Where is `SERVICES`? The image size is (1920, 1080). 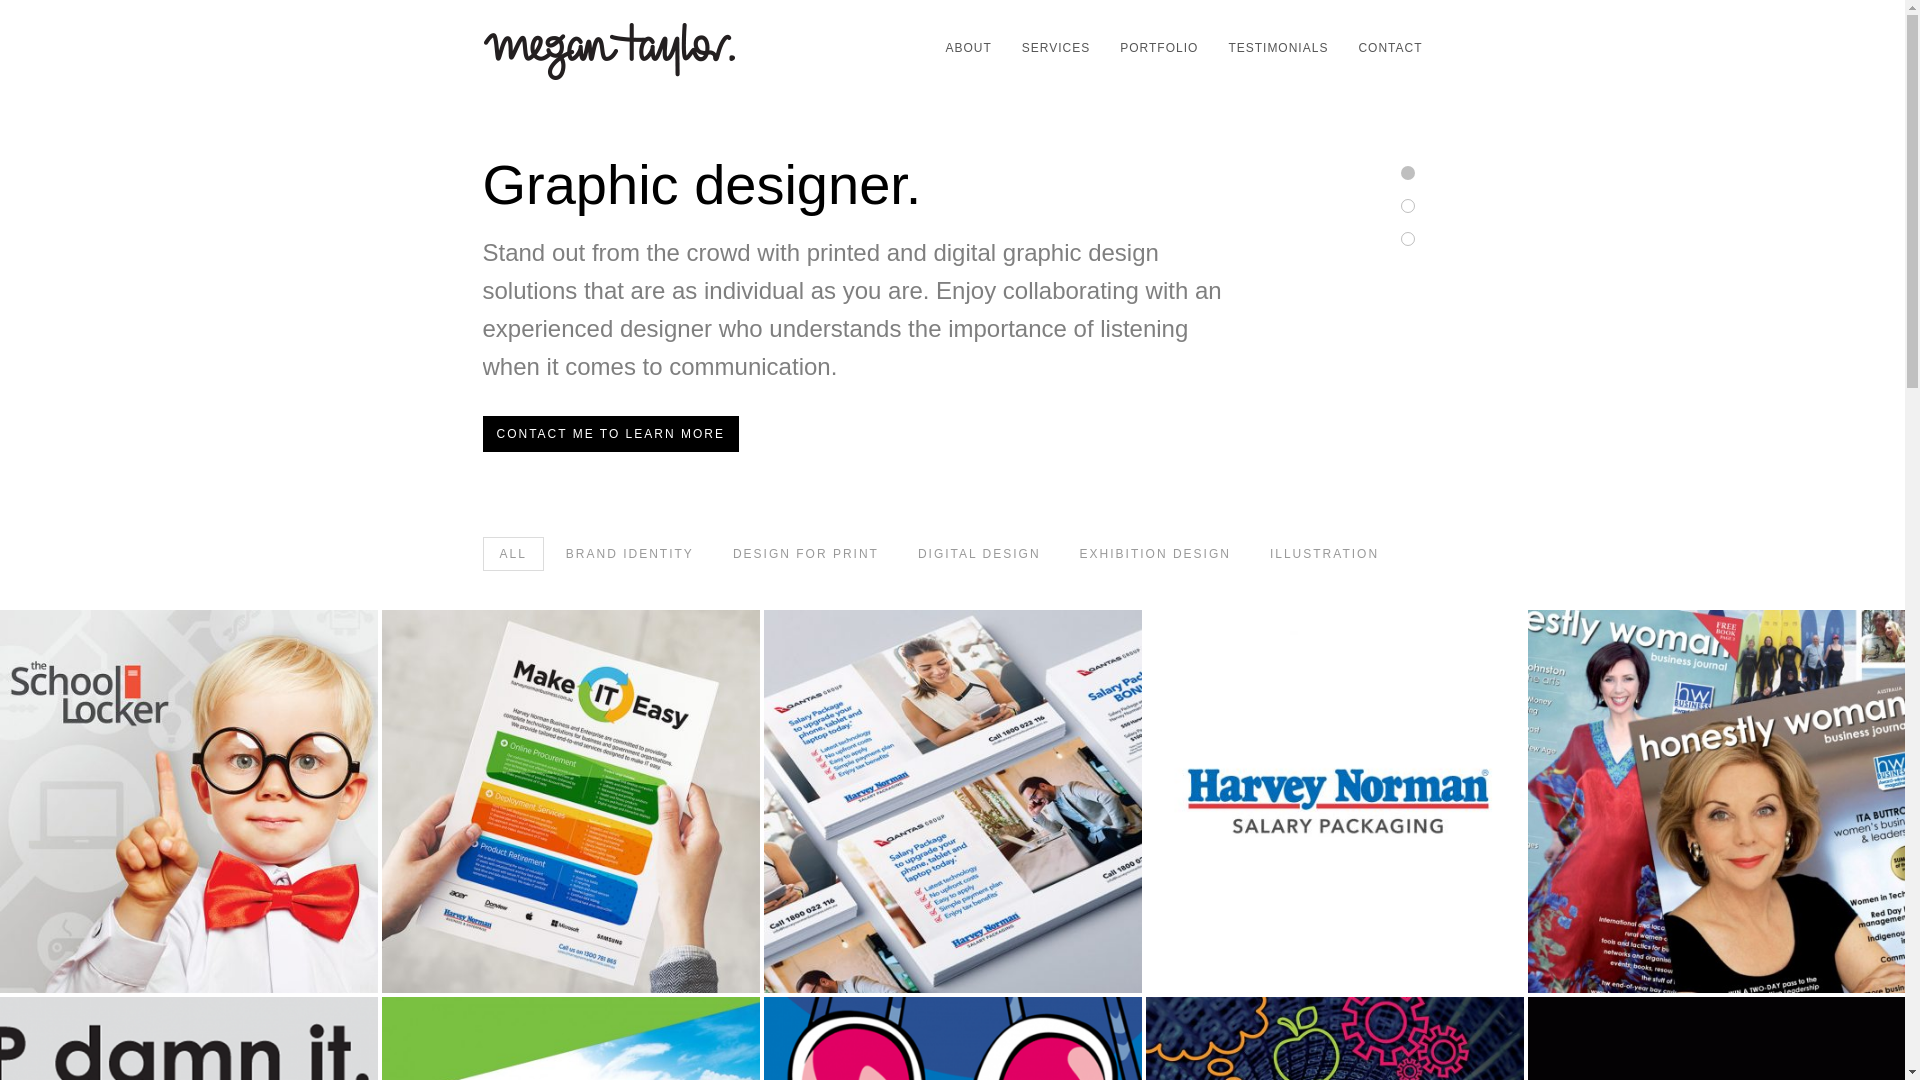
SERVICES is located at coordinates (1048, 48).